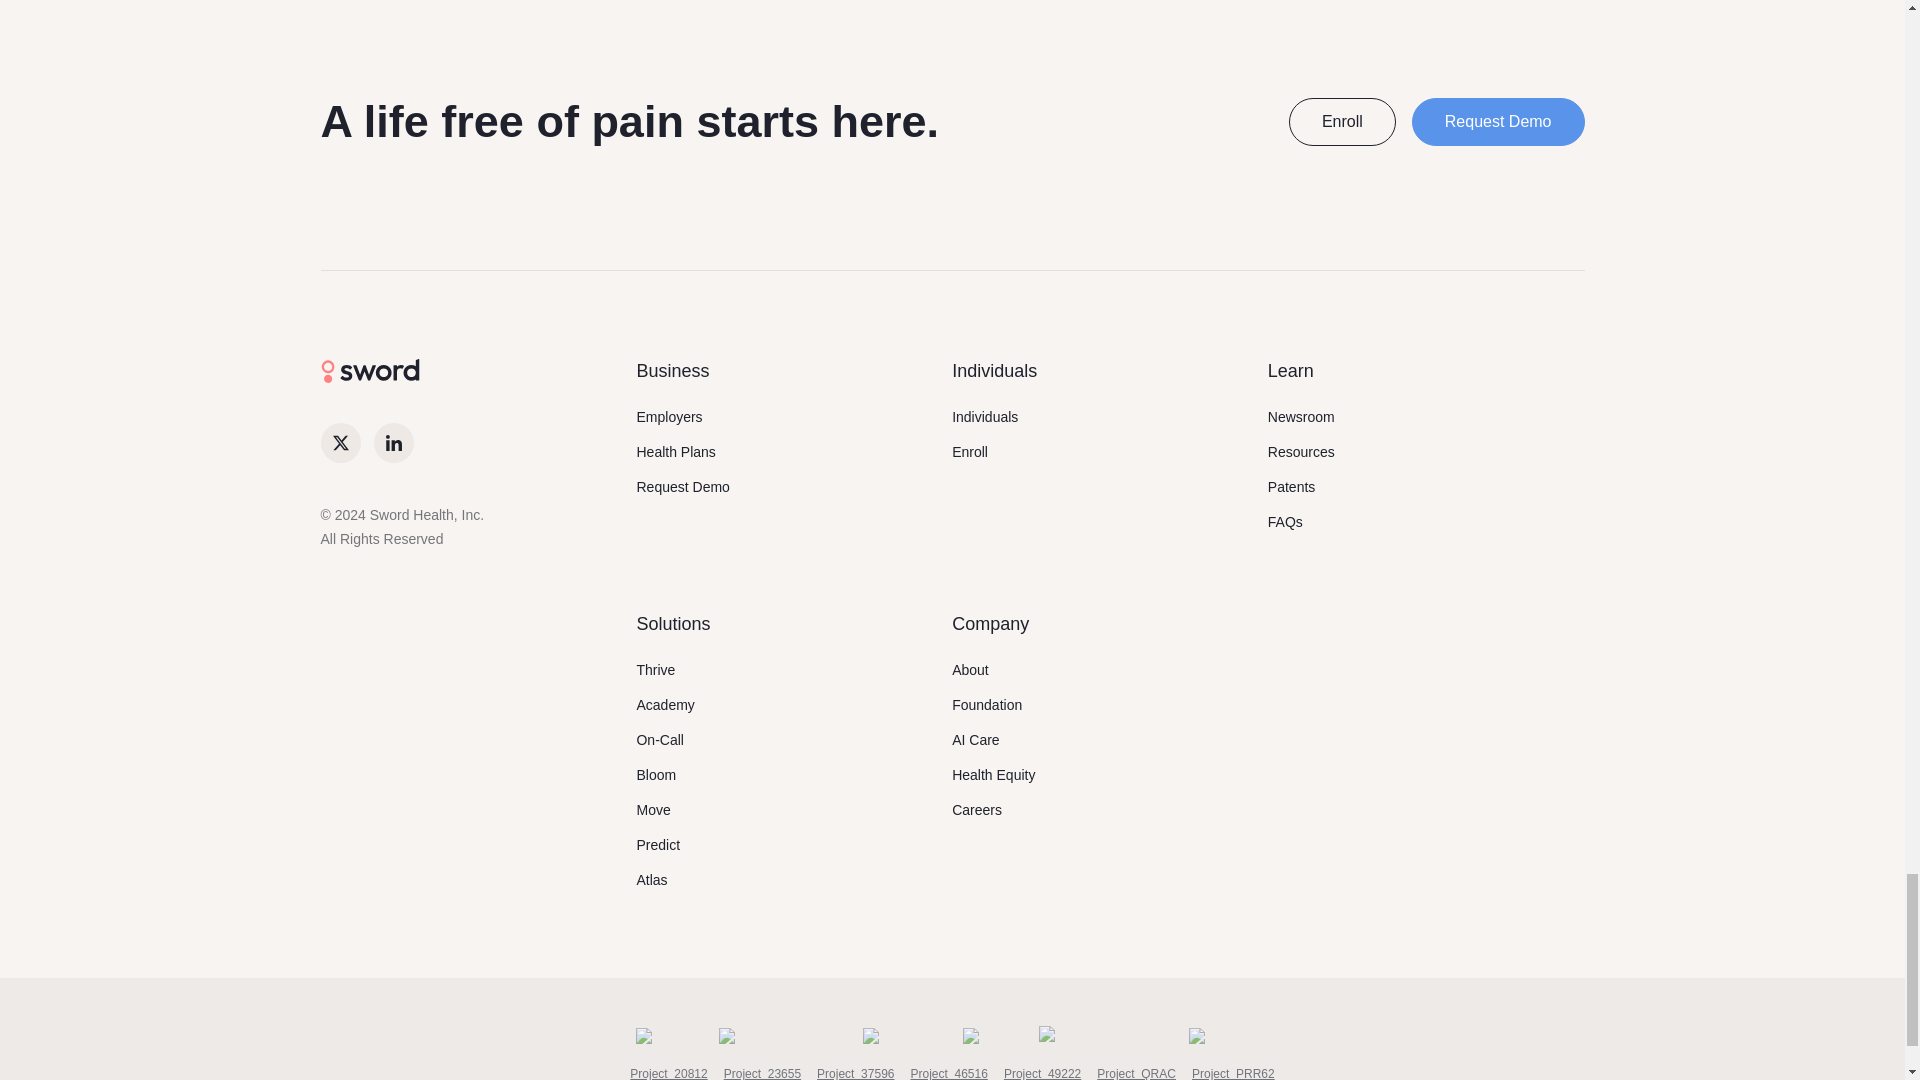 This screenshot has width=1920, height=1080. What do you see at coordinates (970, 452) in the screenshot?
I see `Enroll` at bounding box center [970, 452].